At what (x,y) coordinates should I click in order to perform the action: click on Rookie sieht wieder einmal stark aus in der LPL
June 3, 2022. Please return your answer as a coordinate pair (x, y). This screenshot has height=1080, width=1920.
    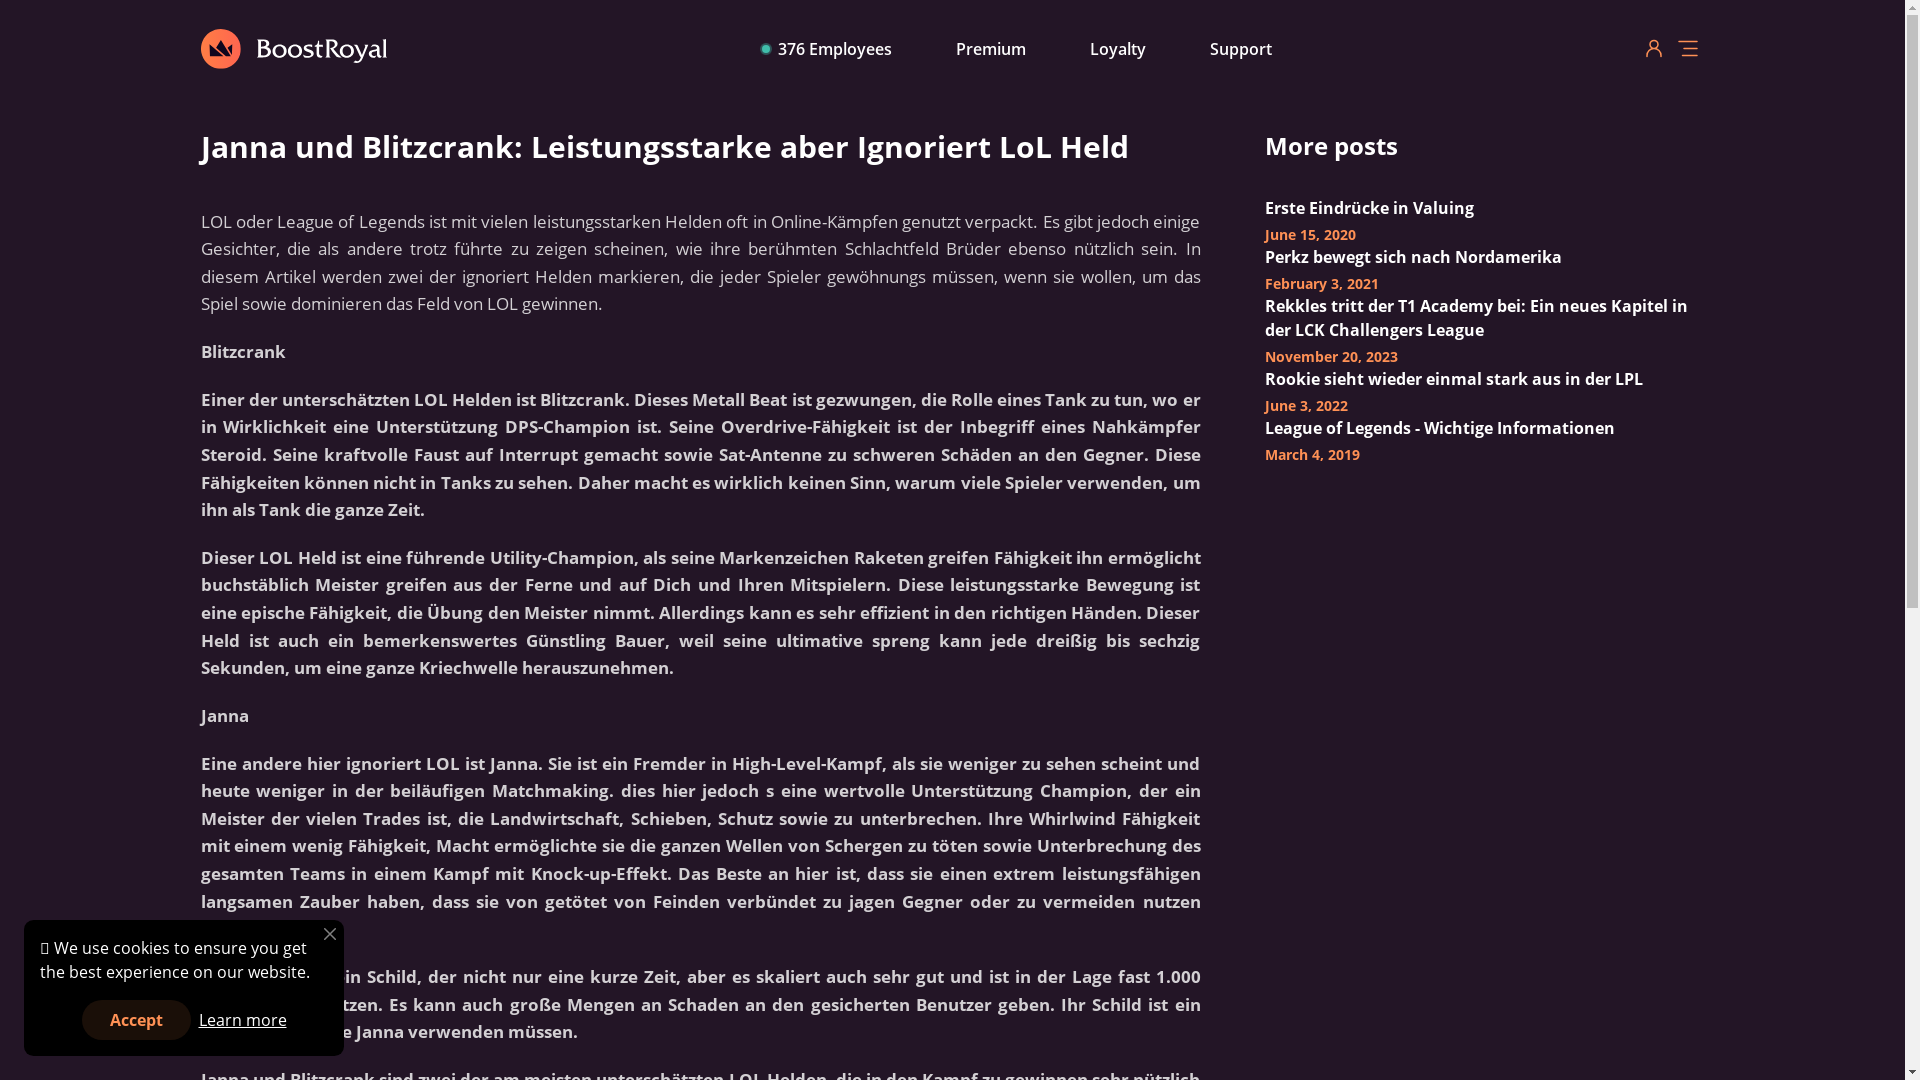
    Looking at the image, I should click on (1484, 392).